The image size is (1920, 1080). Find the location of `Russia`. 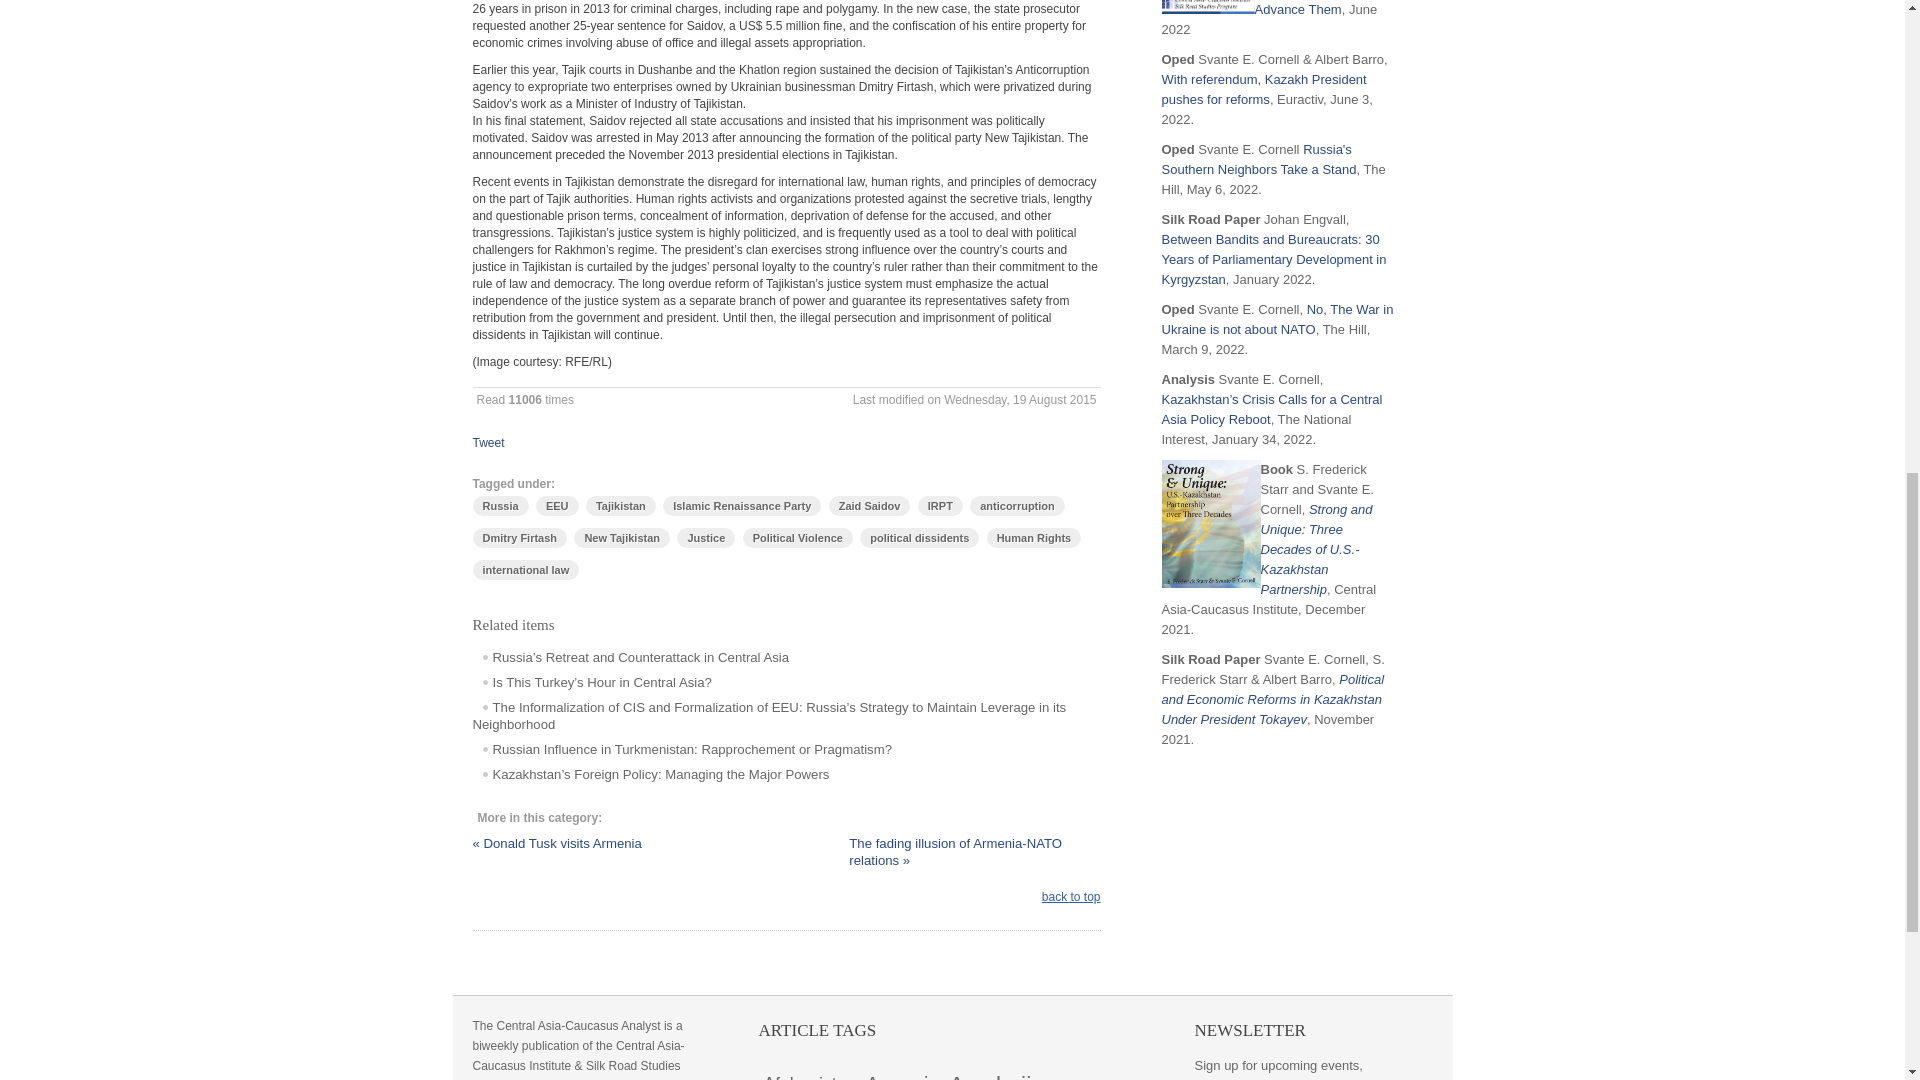

Russia is located at coordinates (500, 506).